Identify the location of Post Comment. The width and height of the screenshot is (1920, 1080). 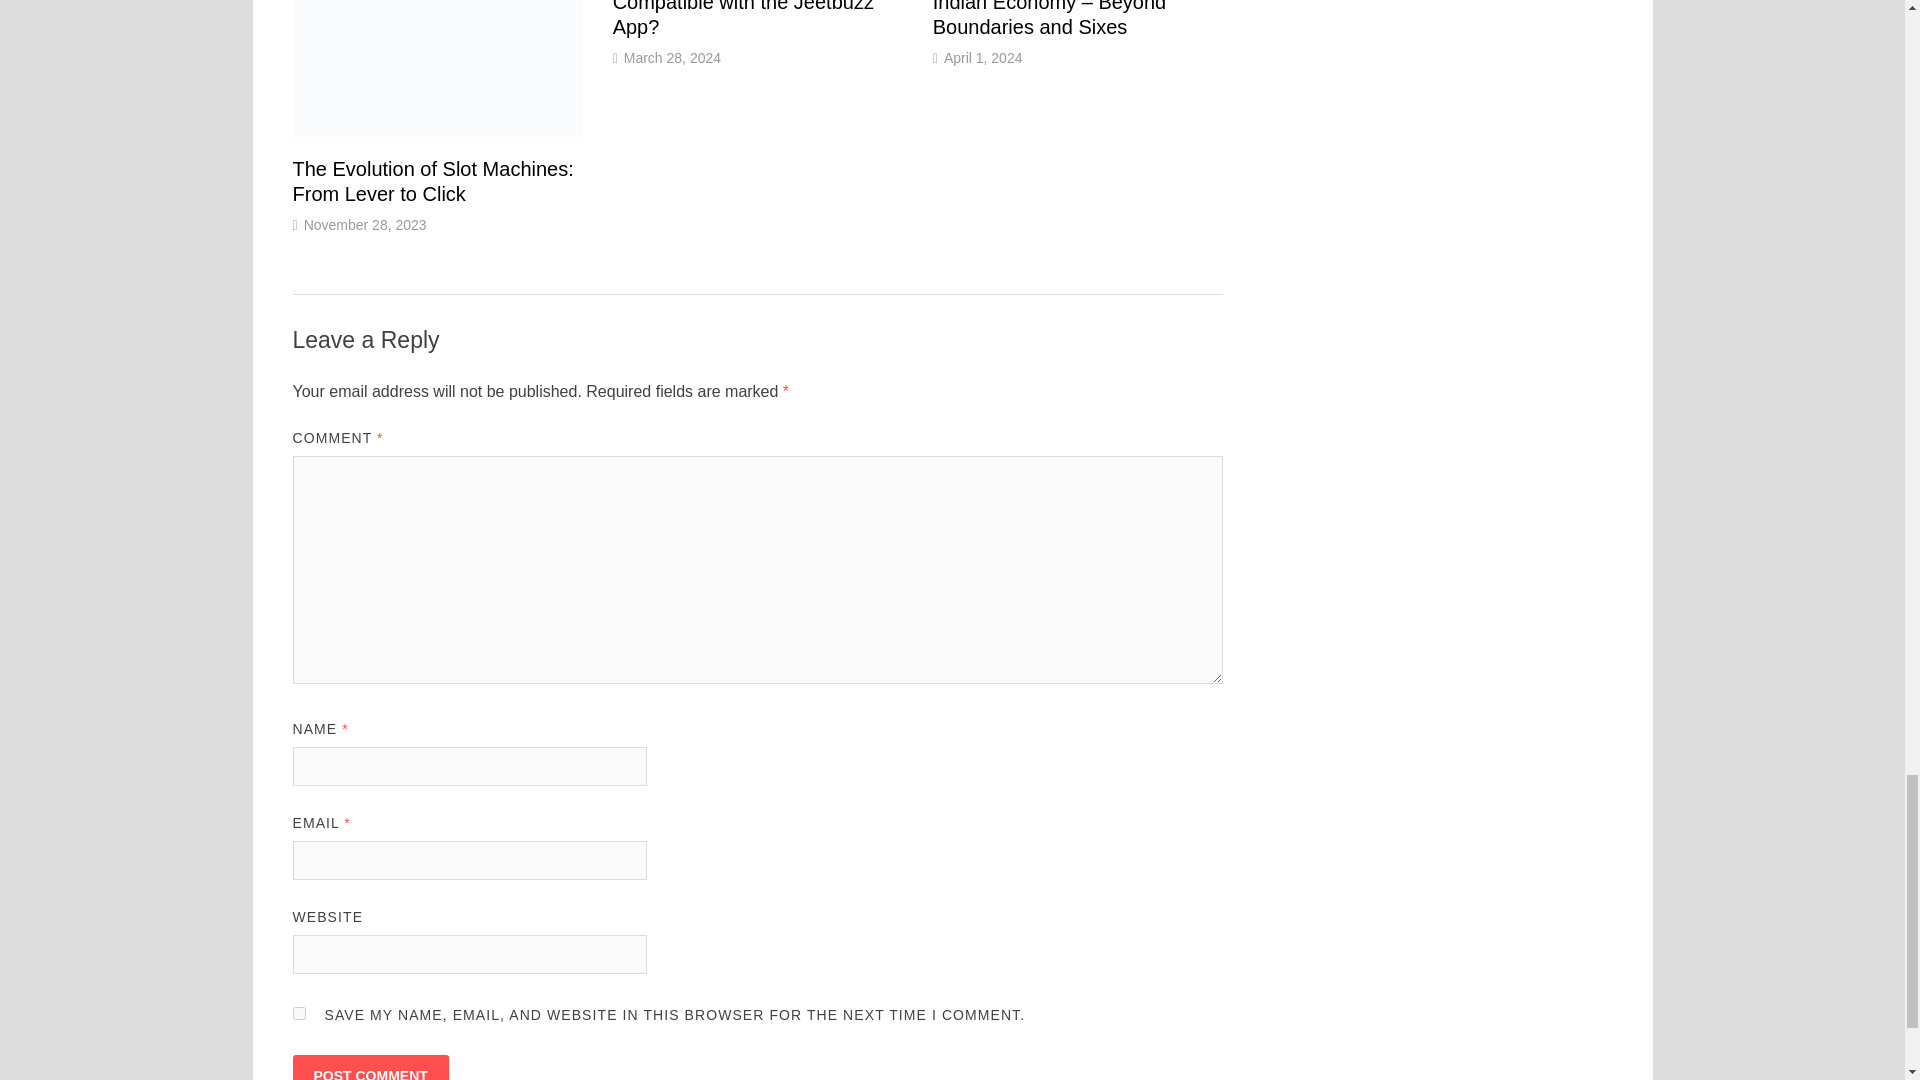
(369, 1068).